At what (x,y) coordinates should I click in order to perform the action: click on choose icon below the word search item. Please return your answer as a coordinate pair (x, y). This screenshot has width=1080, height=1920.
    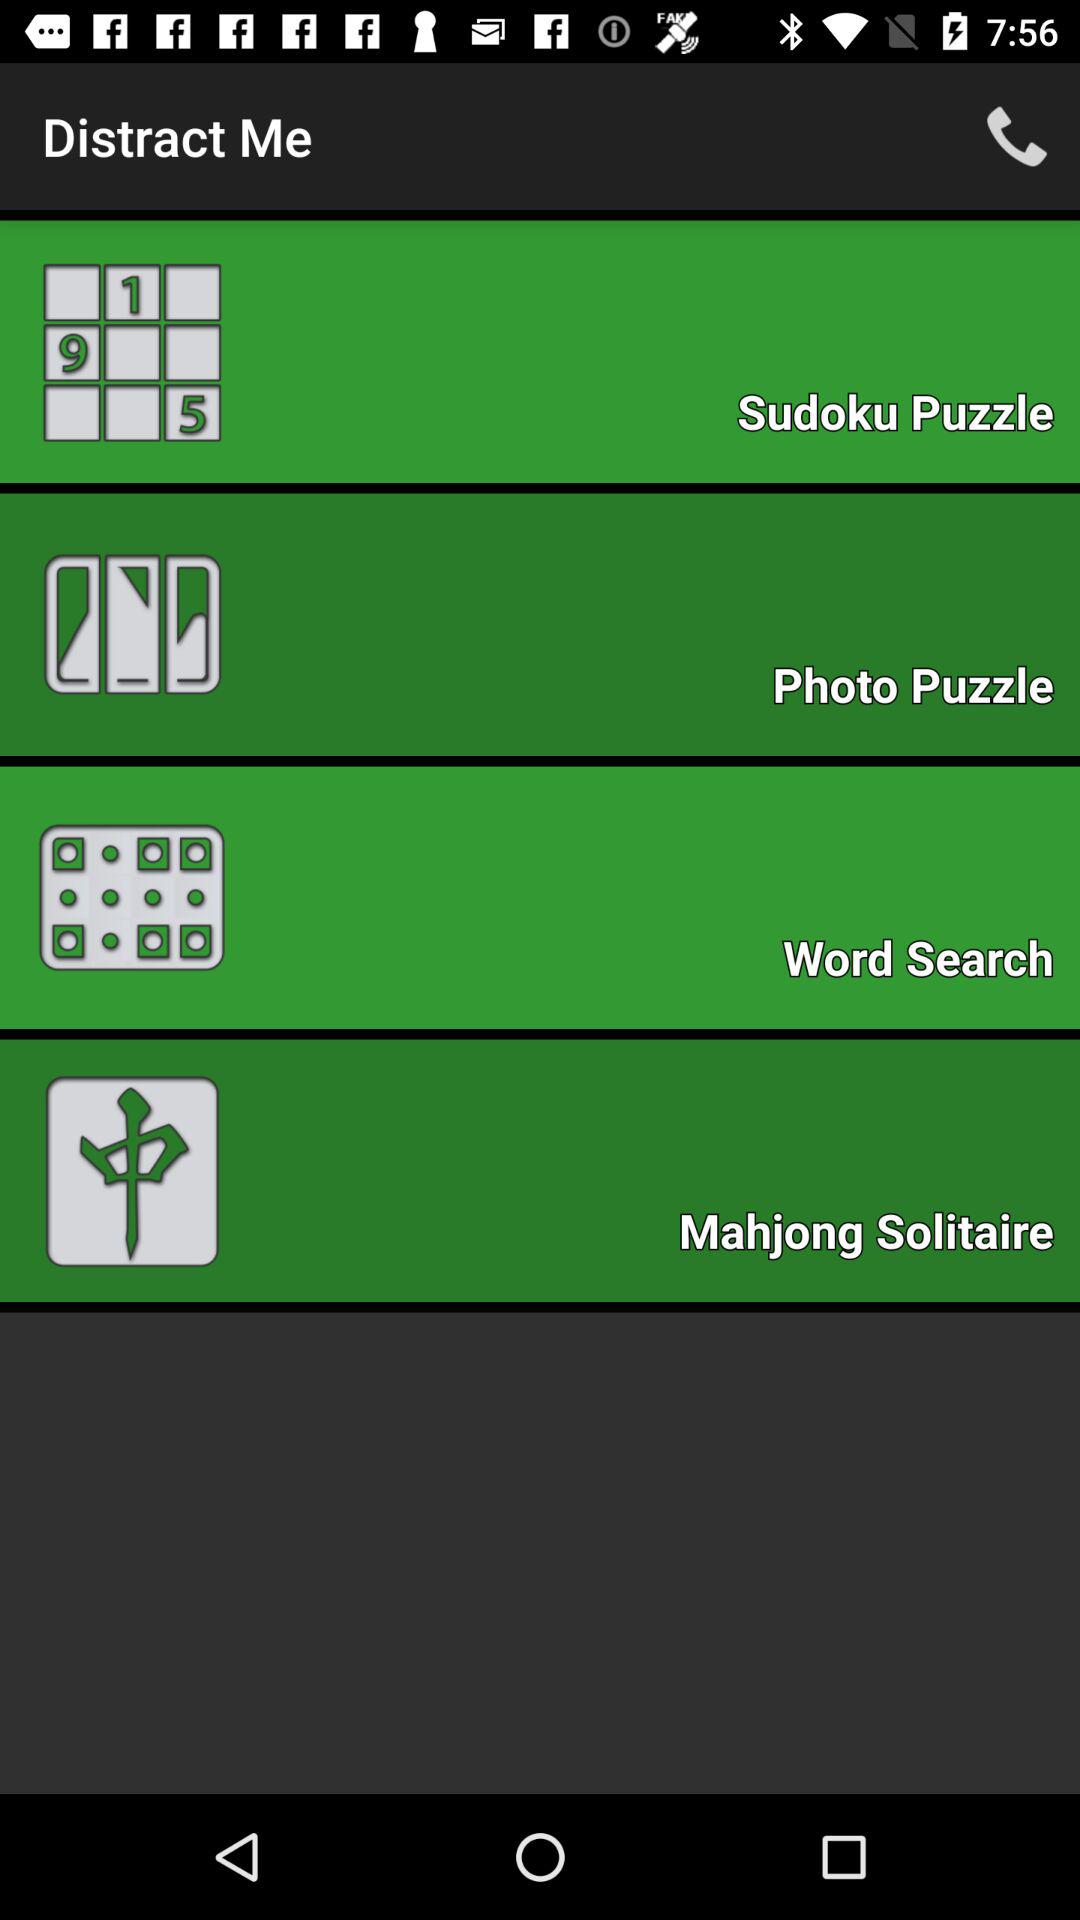
    Looking at the image, I should click on (876, 1236).